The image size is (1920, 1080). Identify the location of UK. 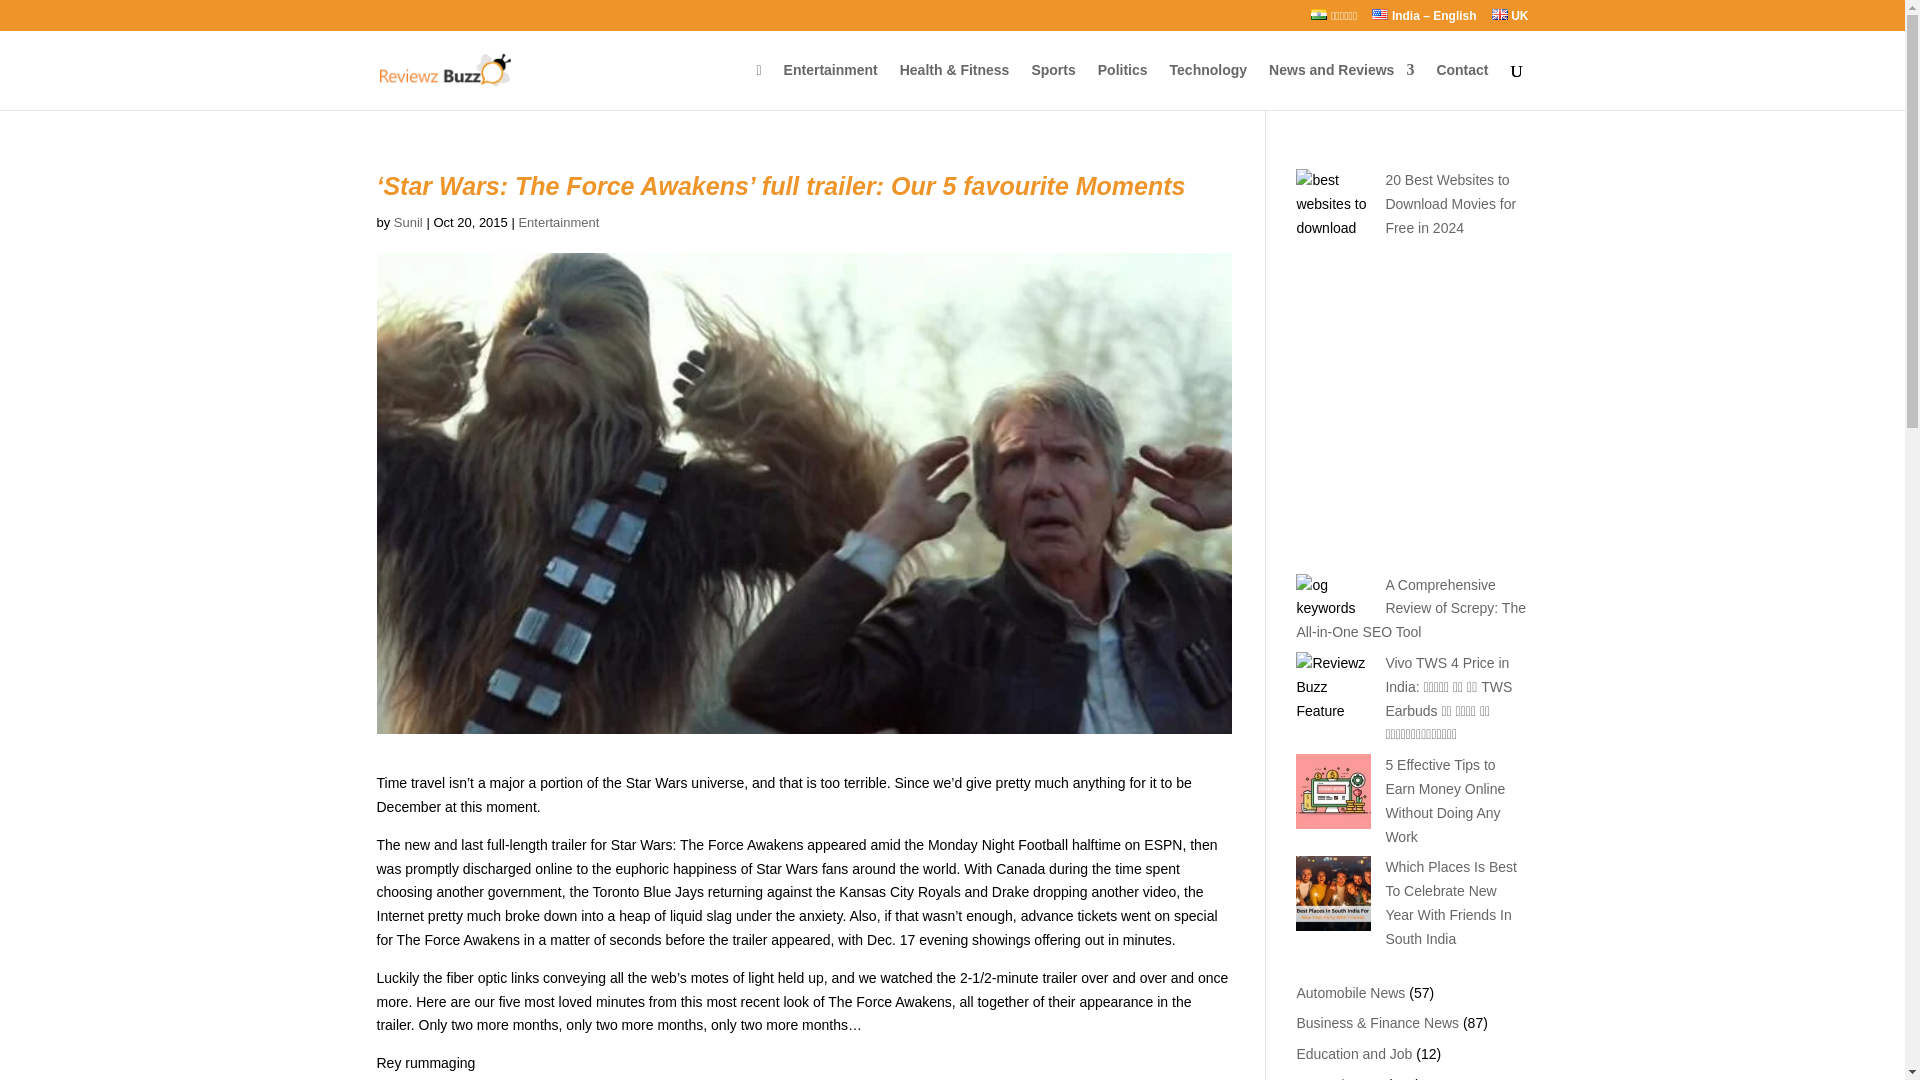
(1510, 20).